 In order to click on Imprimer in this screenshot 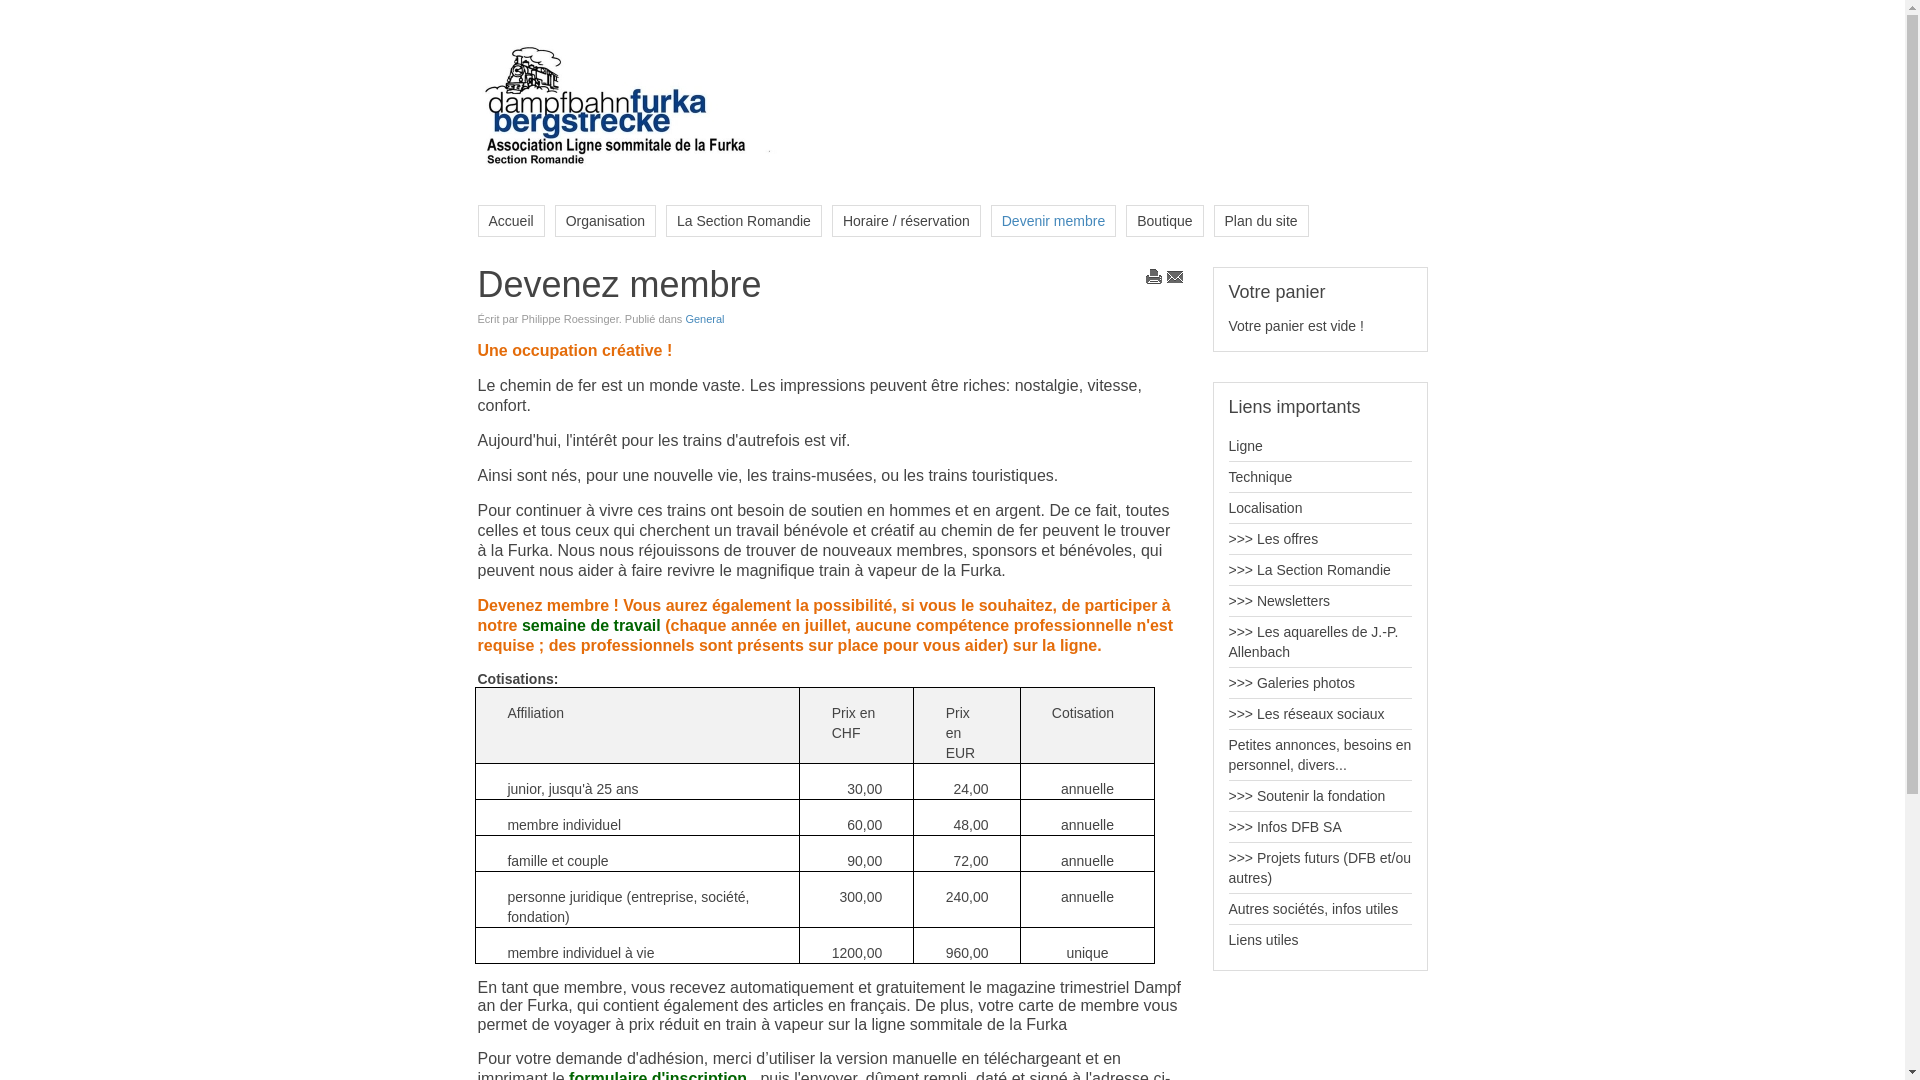, I will do `click(1154, 280)`.